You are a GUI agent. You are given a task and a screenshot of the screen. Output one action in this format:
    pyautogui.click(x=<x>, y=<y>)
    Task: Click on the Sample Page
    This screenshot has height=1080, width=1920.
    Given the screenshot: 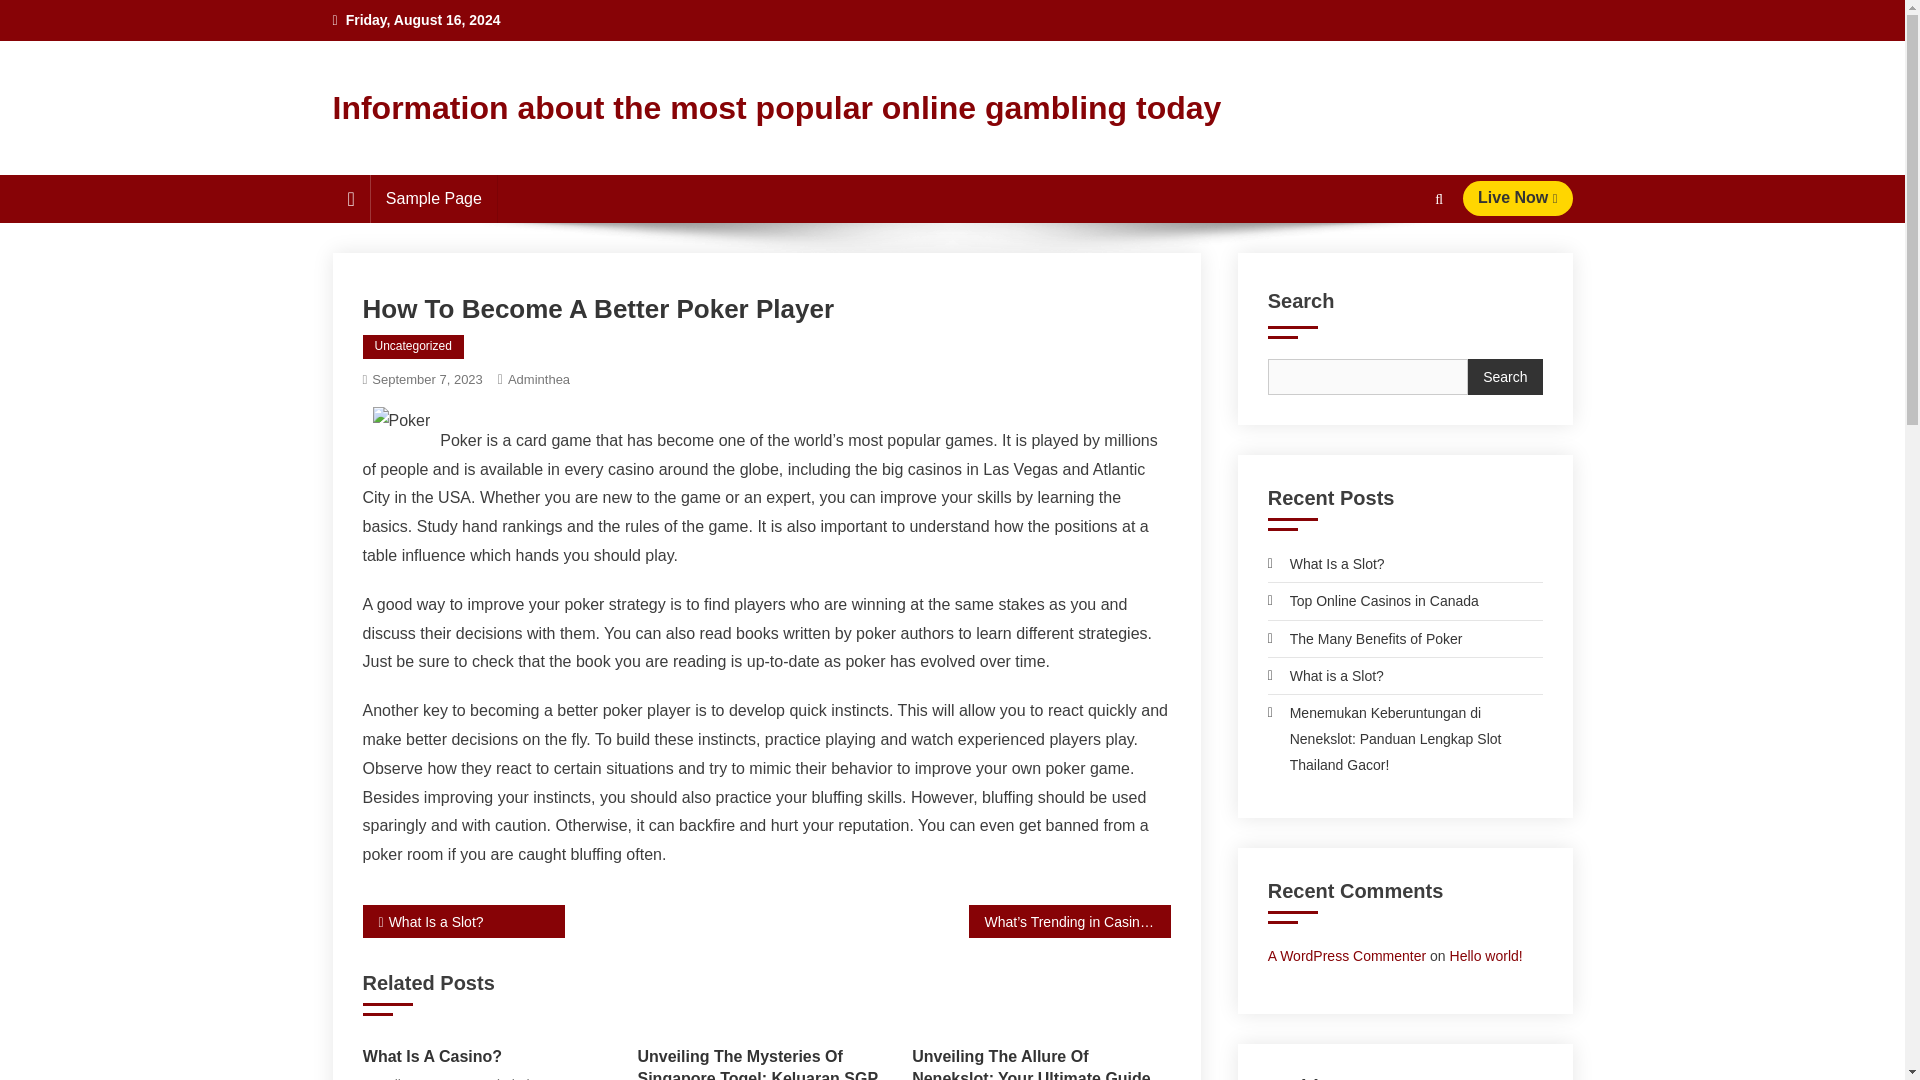 What is the action you would take?
    pyautogui.click(x=434, y=198)
    